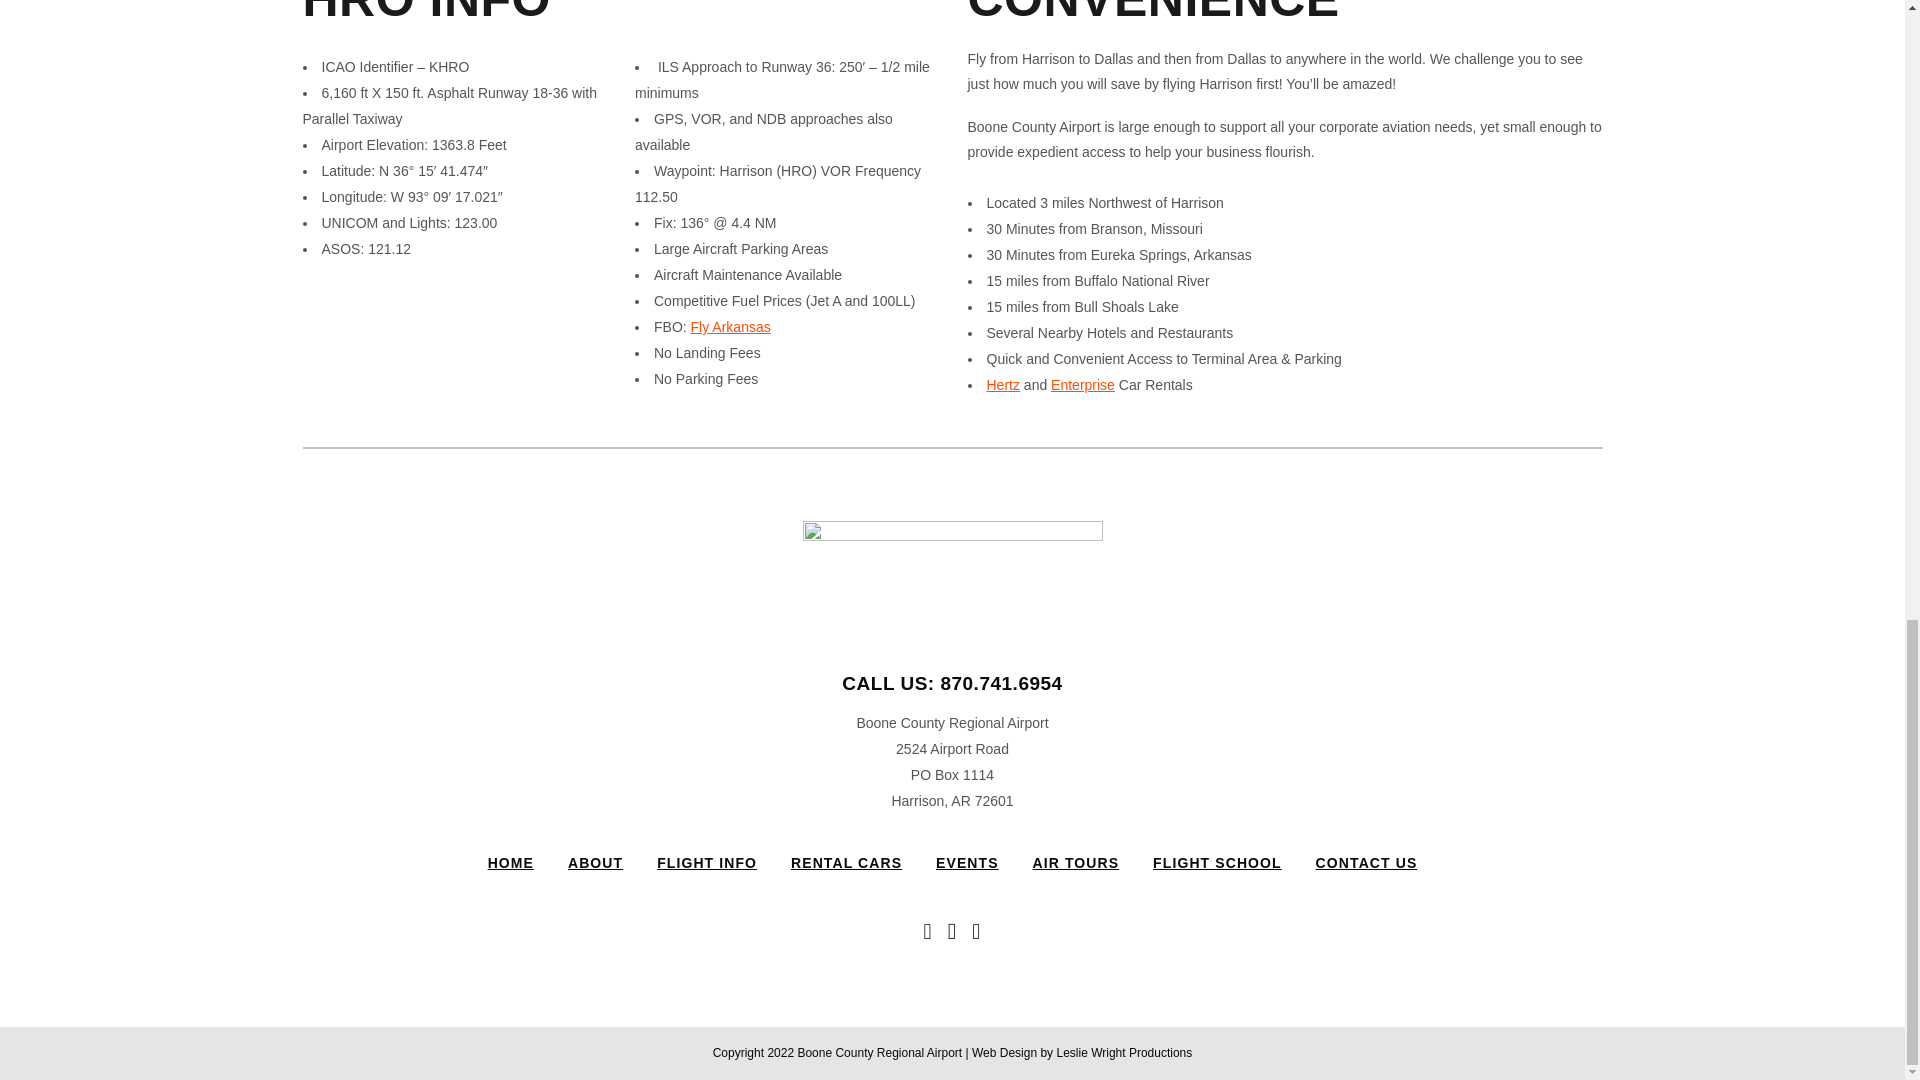 The width and height of the screenshot is (1920, 1080). I want to click on CONTACT US, so click(1366, 862).